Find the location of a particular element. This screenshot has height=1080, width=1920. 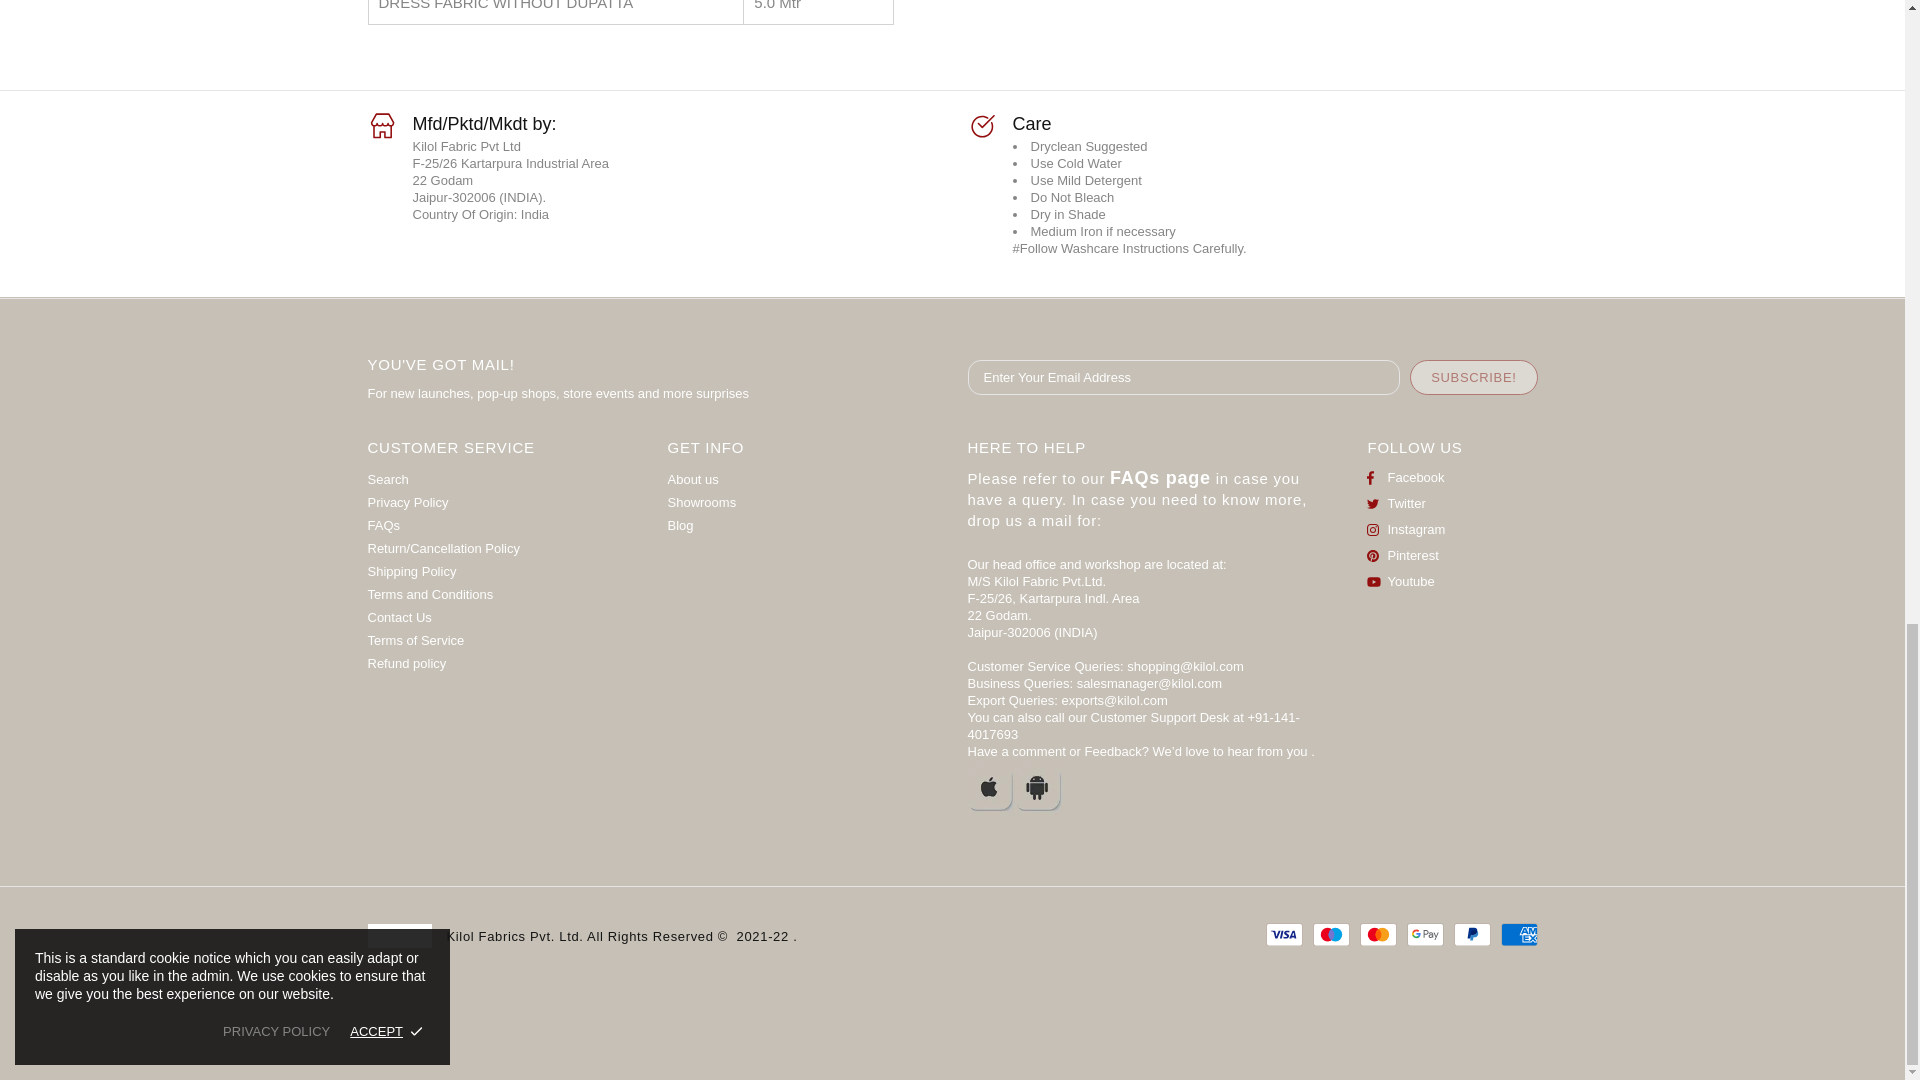

SUBSCRIBE! is located at coordinates (1473, 377).